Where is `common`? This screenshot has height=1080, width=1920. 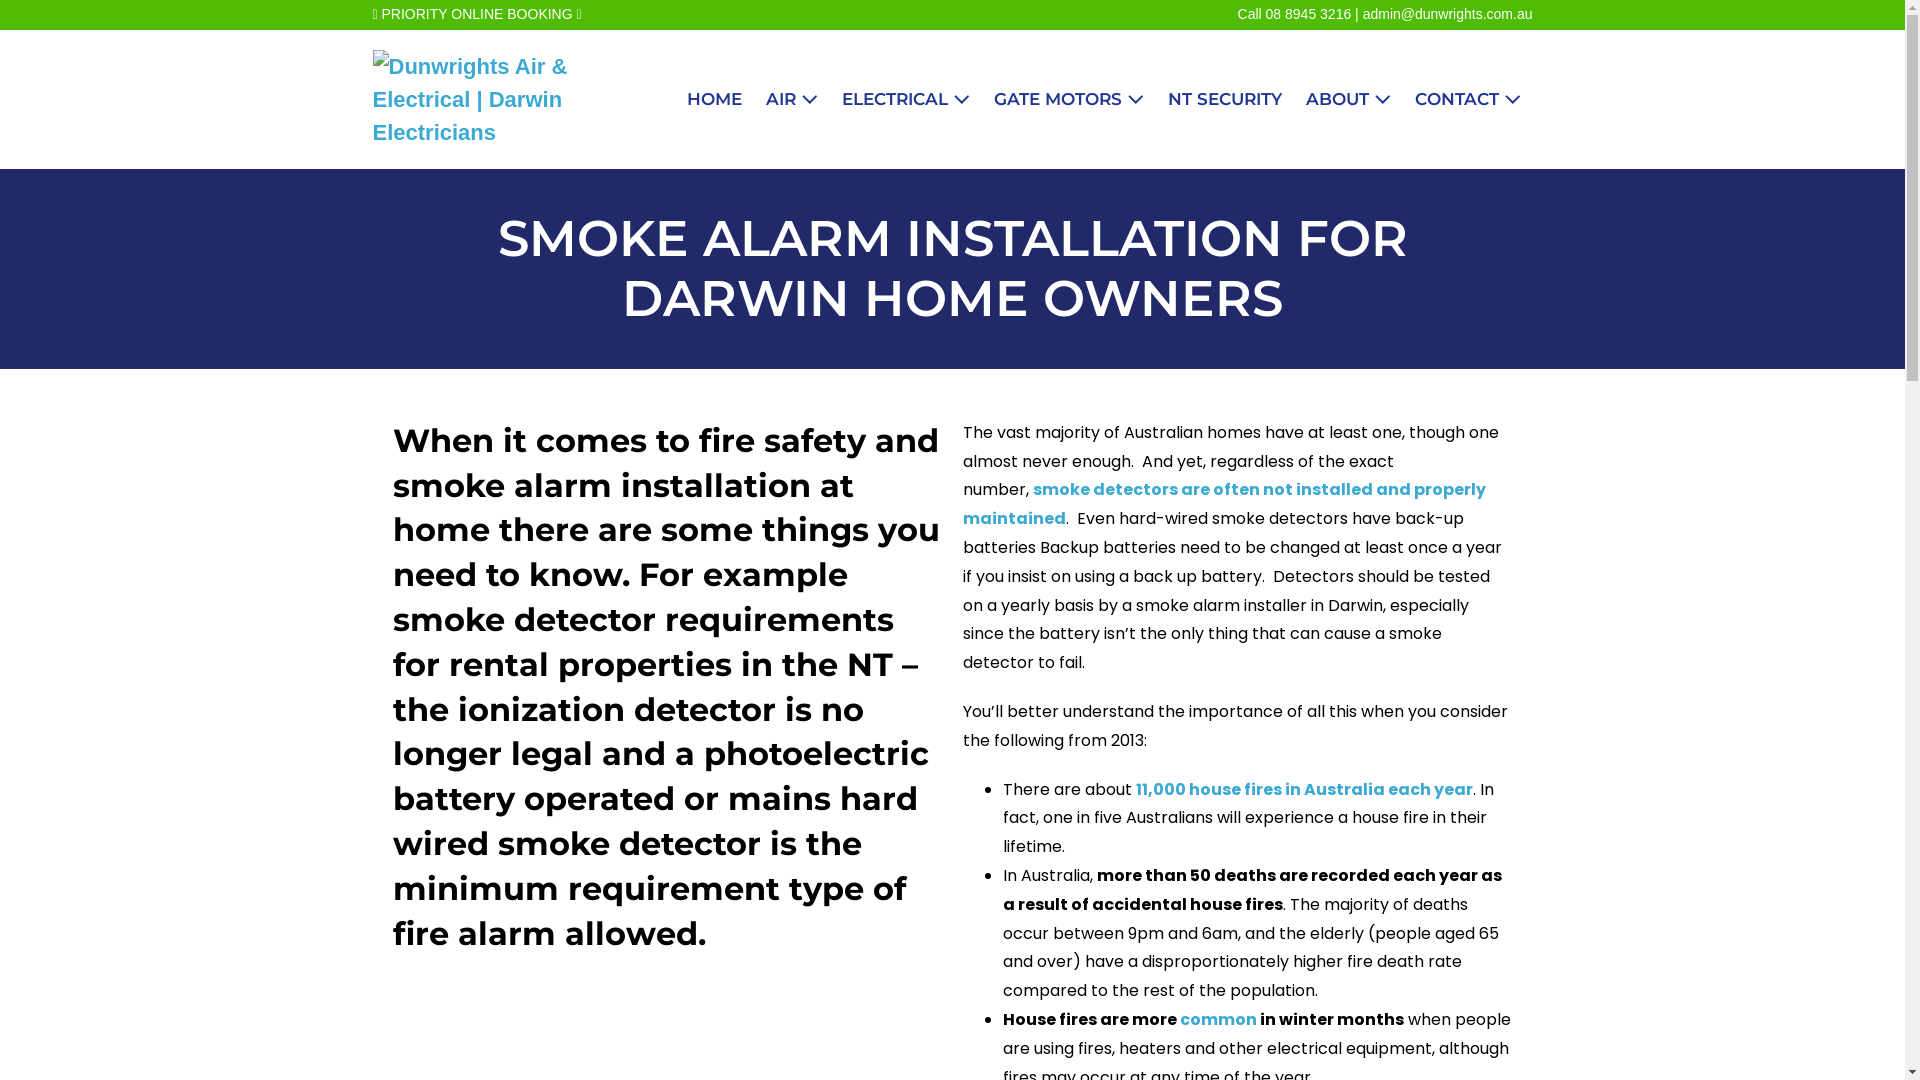
common is located at coordinates (1218, 1020).